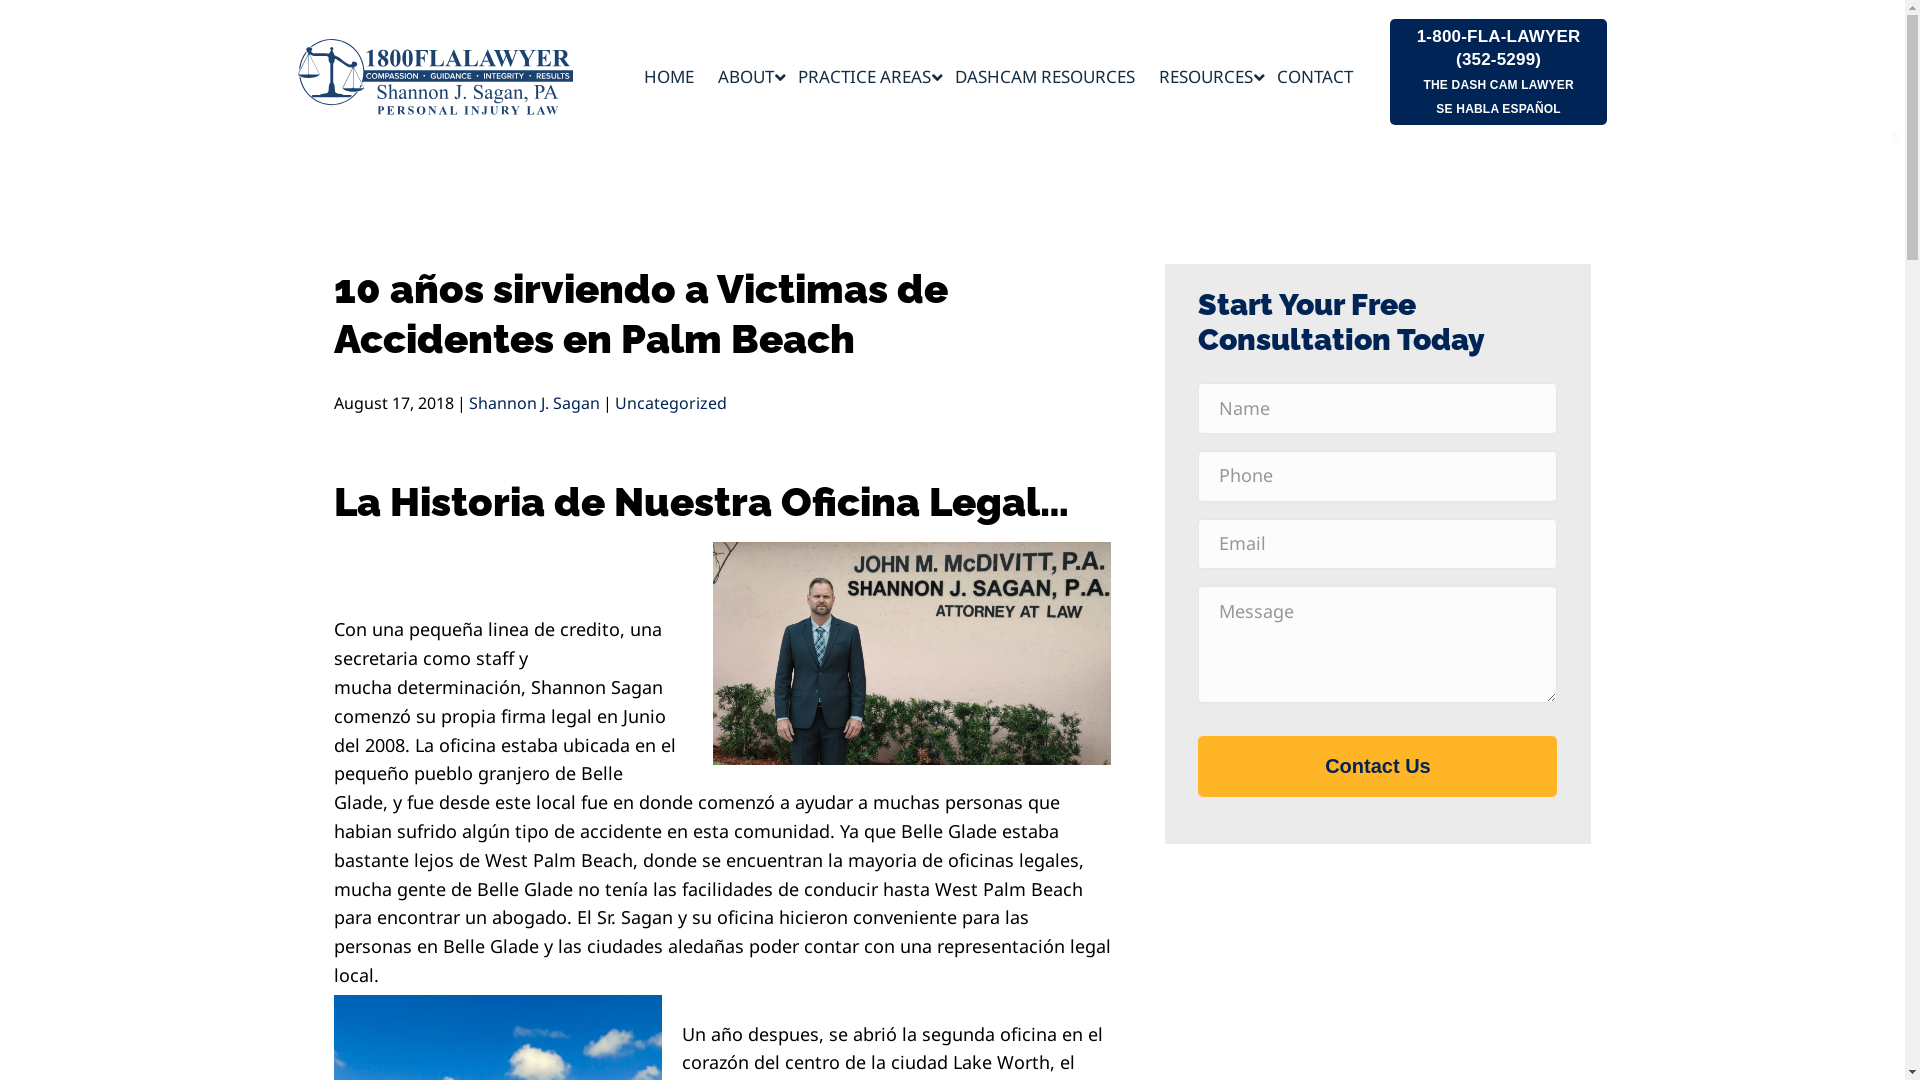 The image size is (1920, 1080). I want to click on PRACTICE AREAS, so click(864, 77).